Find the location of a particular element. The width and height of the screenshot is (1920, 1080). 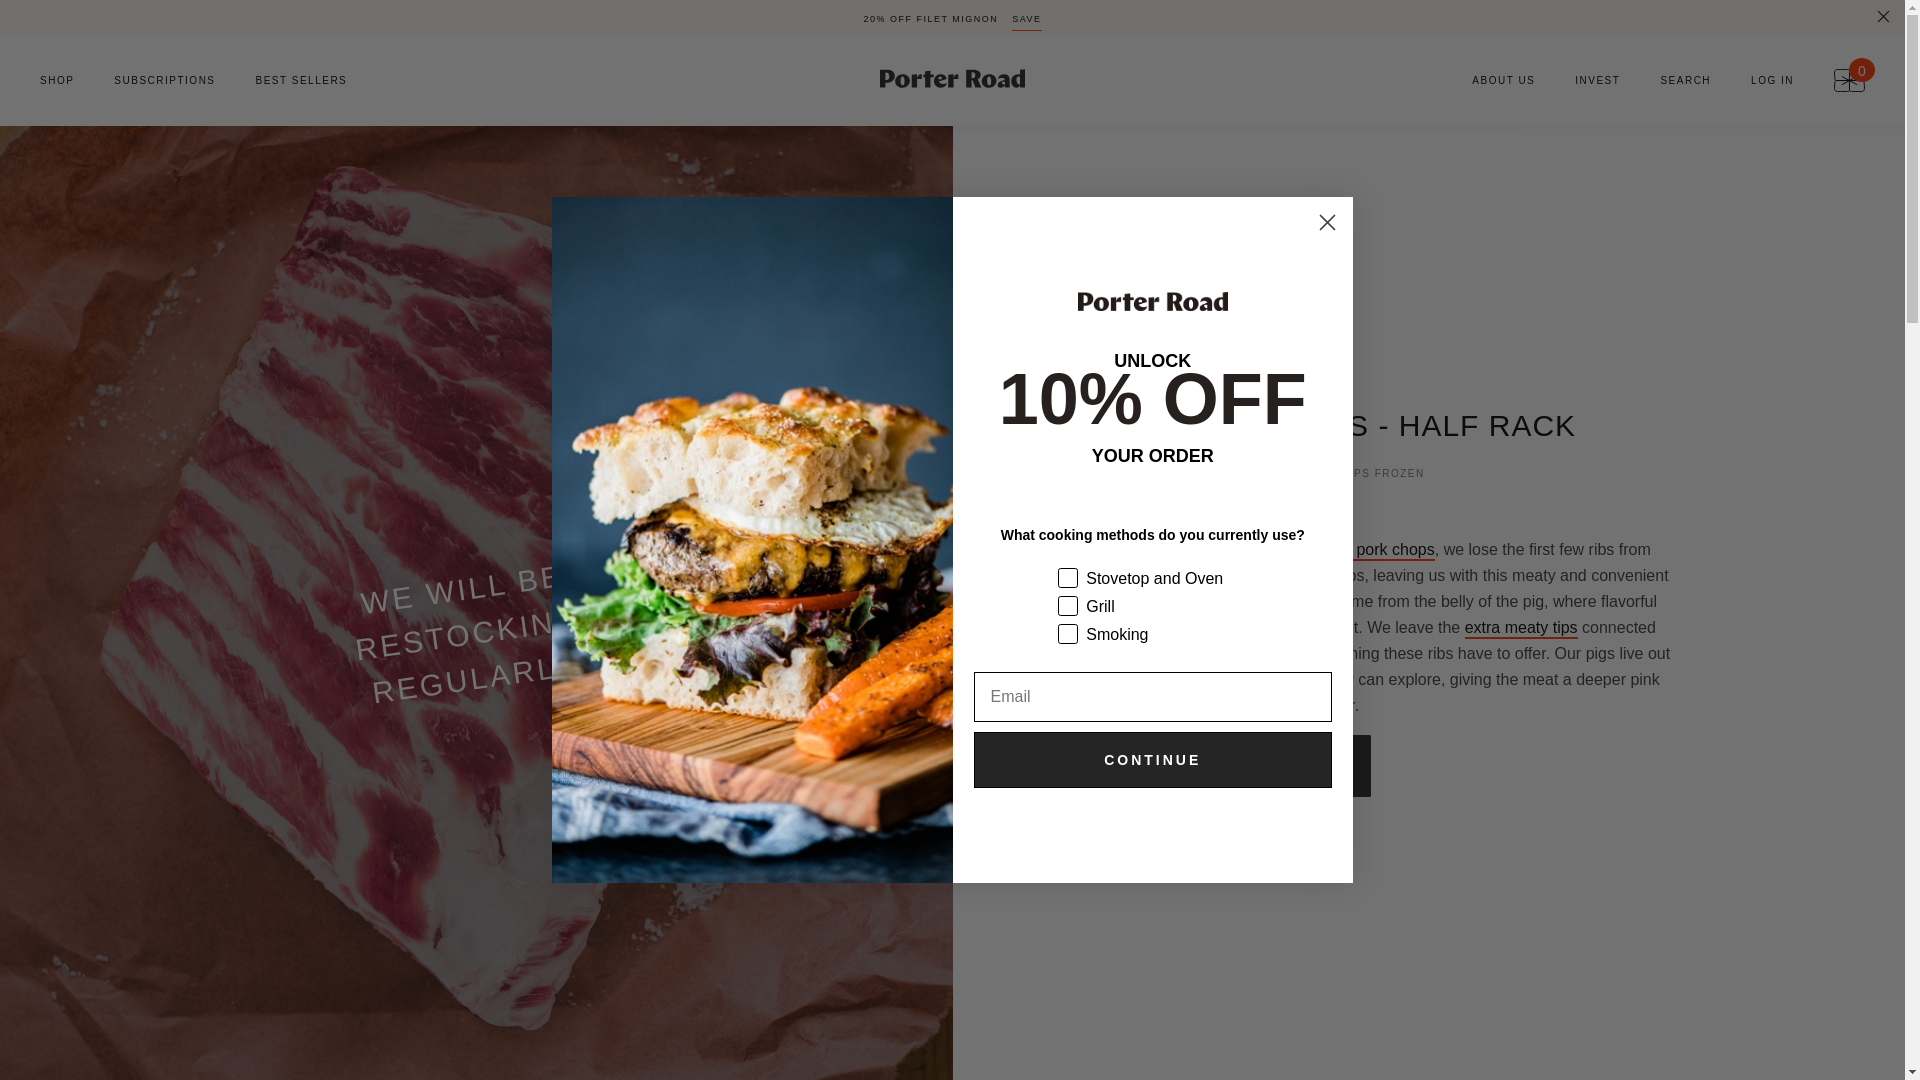

BEST SELLERS is located at coordinates (312, 80).